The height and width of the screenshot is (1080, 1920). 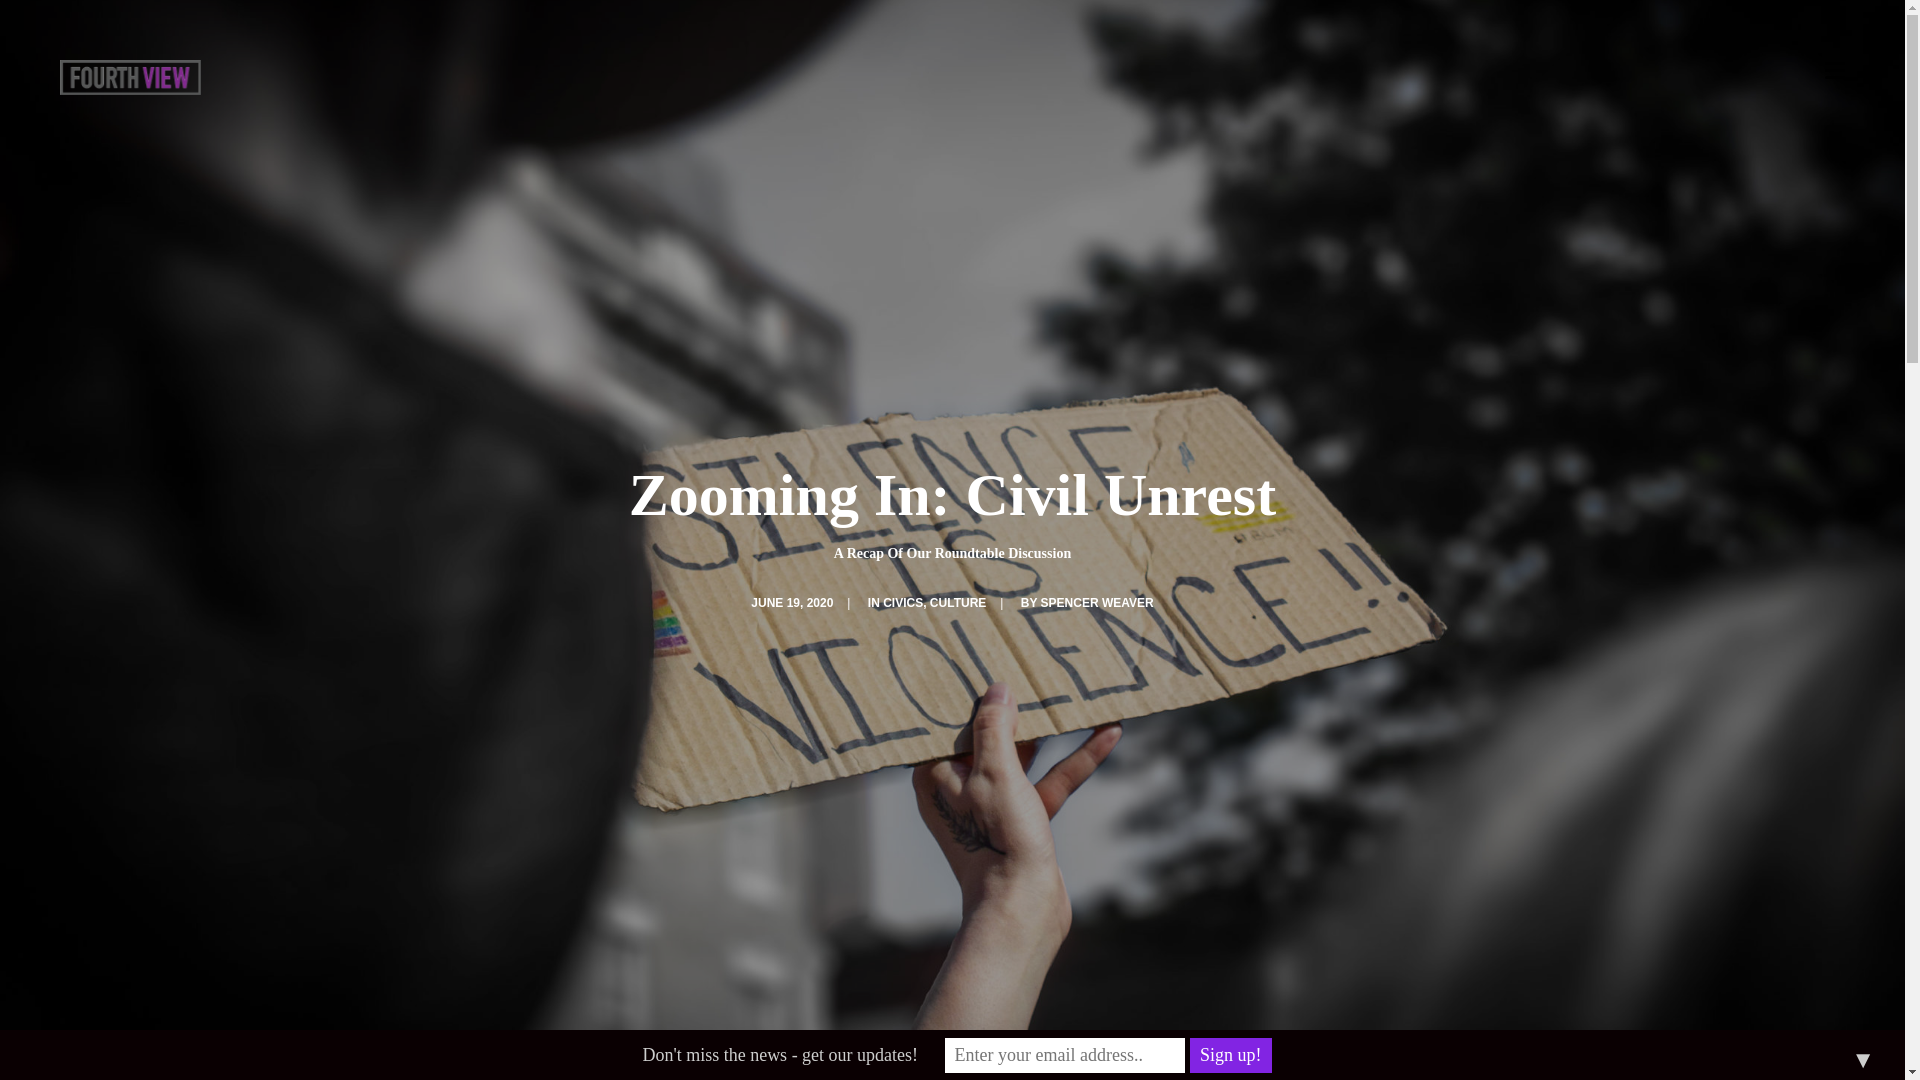 I want to click on Science, so click(x=772, y=758).